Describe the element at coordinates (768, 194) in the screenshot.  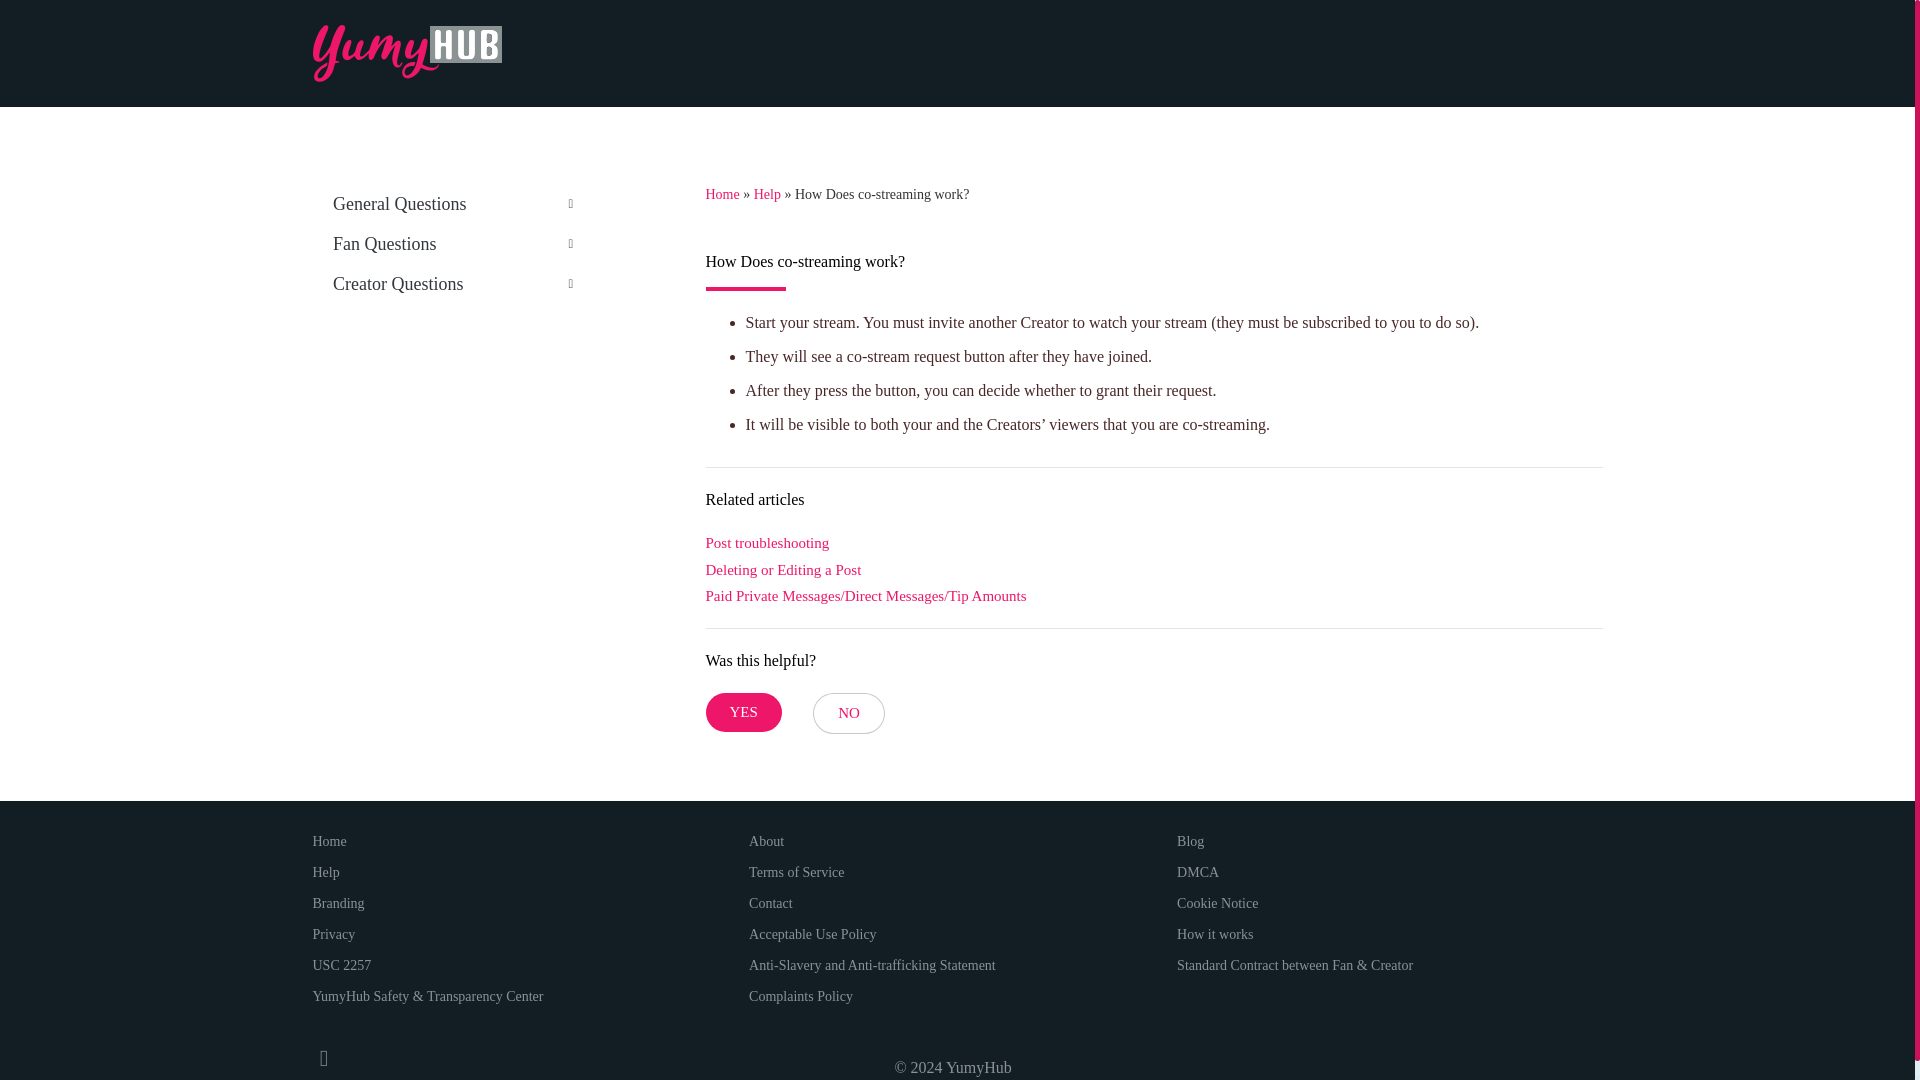
I see `Help` at that location.